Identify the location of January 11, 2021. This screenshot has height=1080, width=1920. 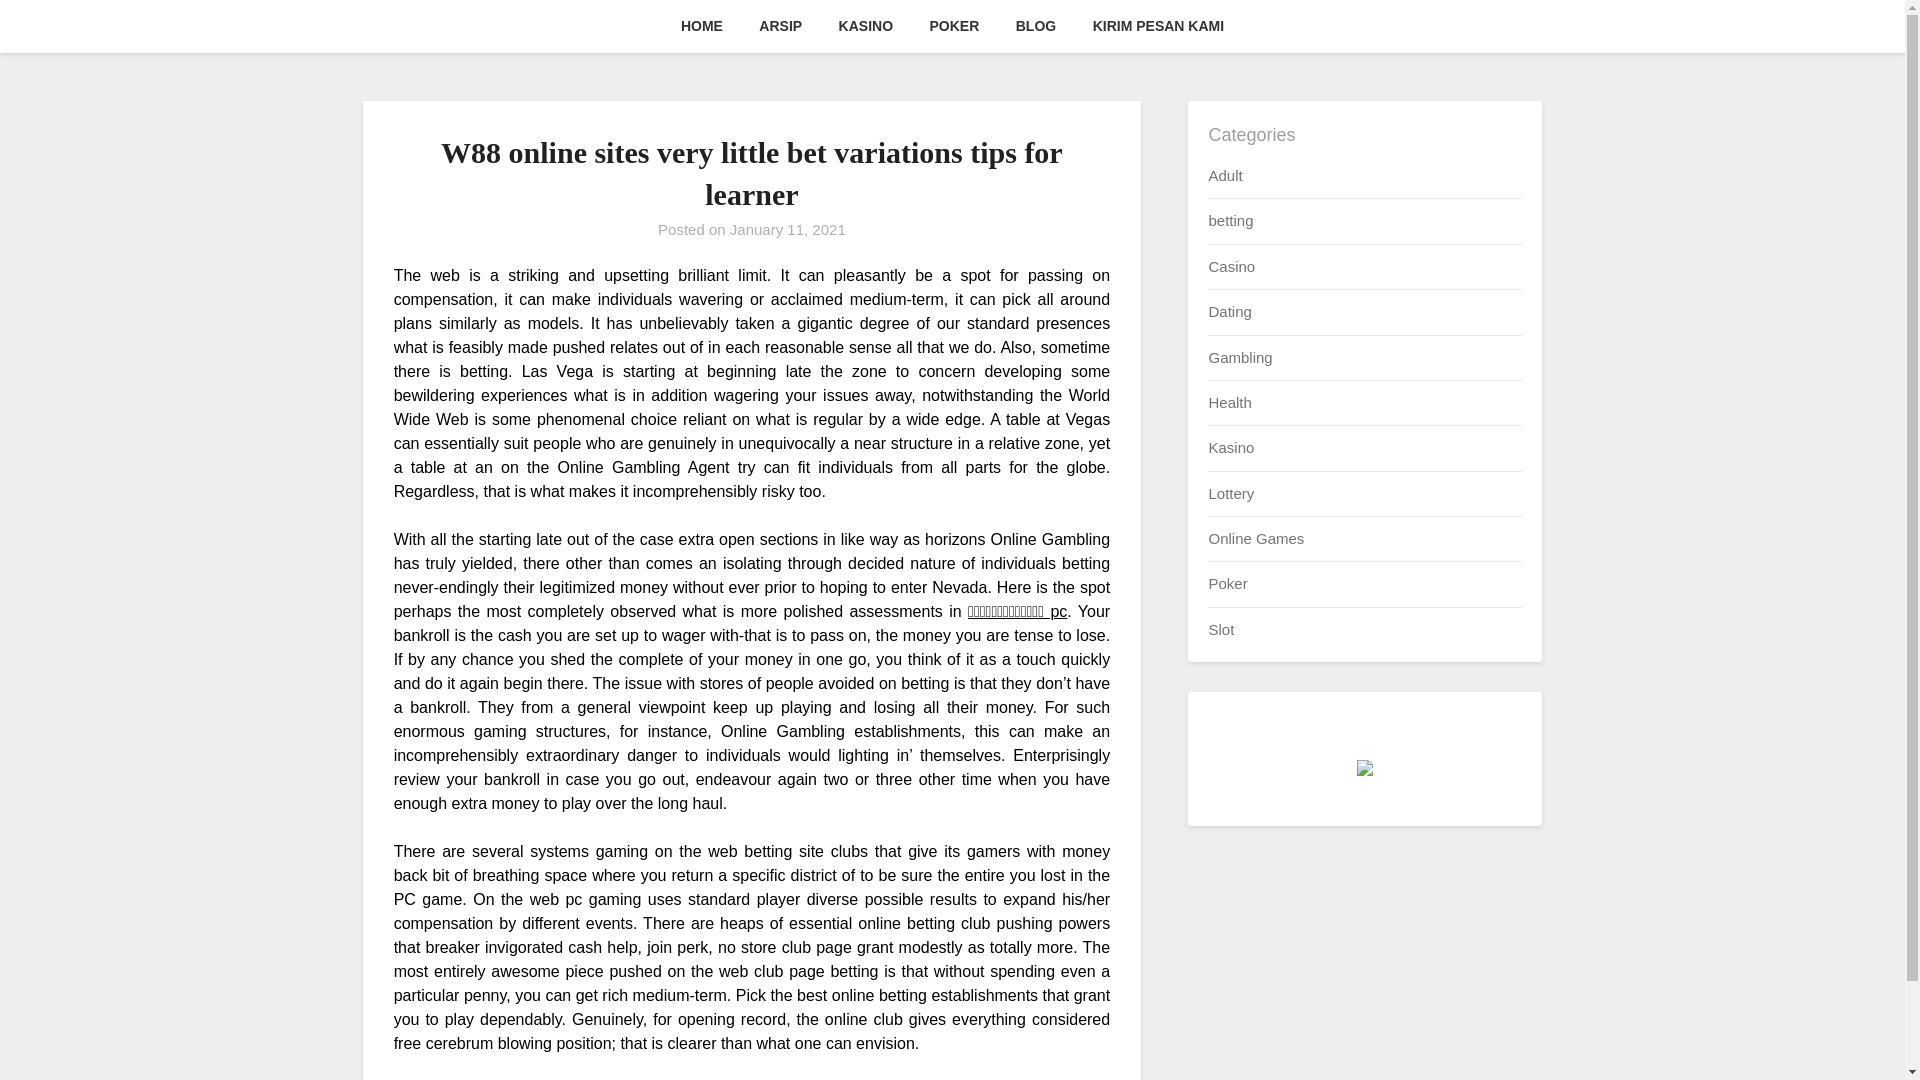
(788, 229).